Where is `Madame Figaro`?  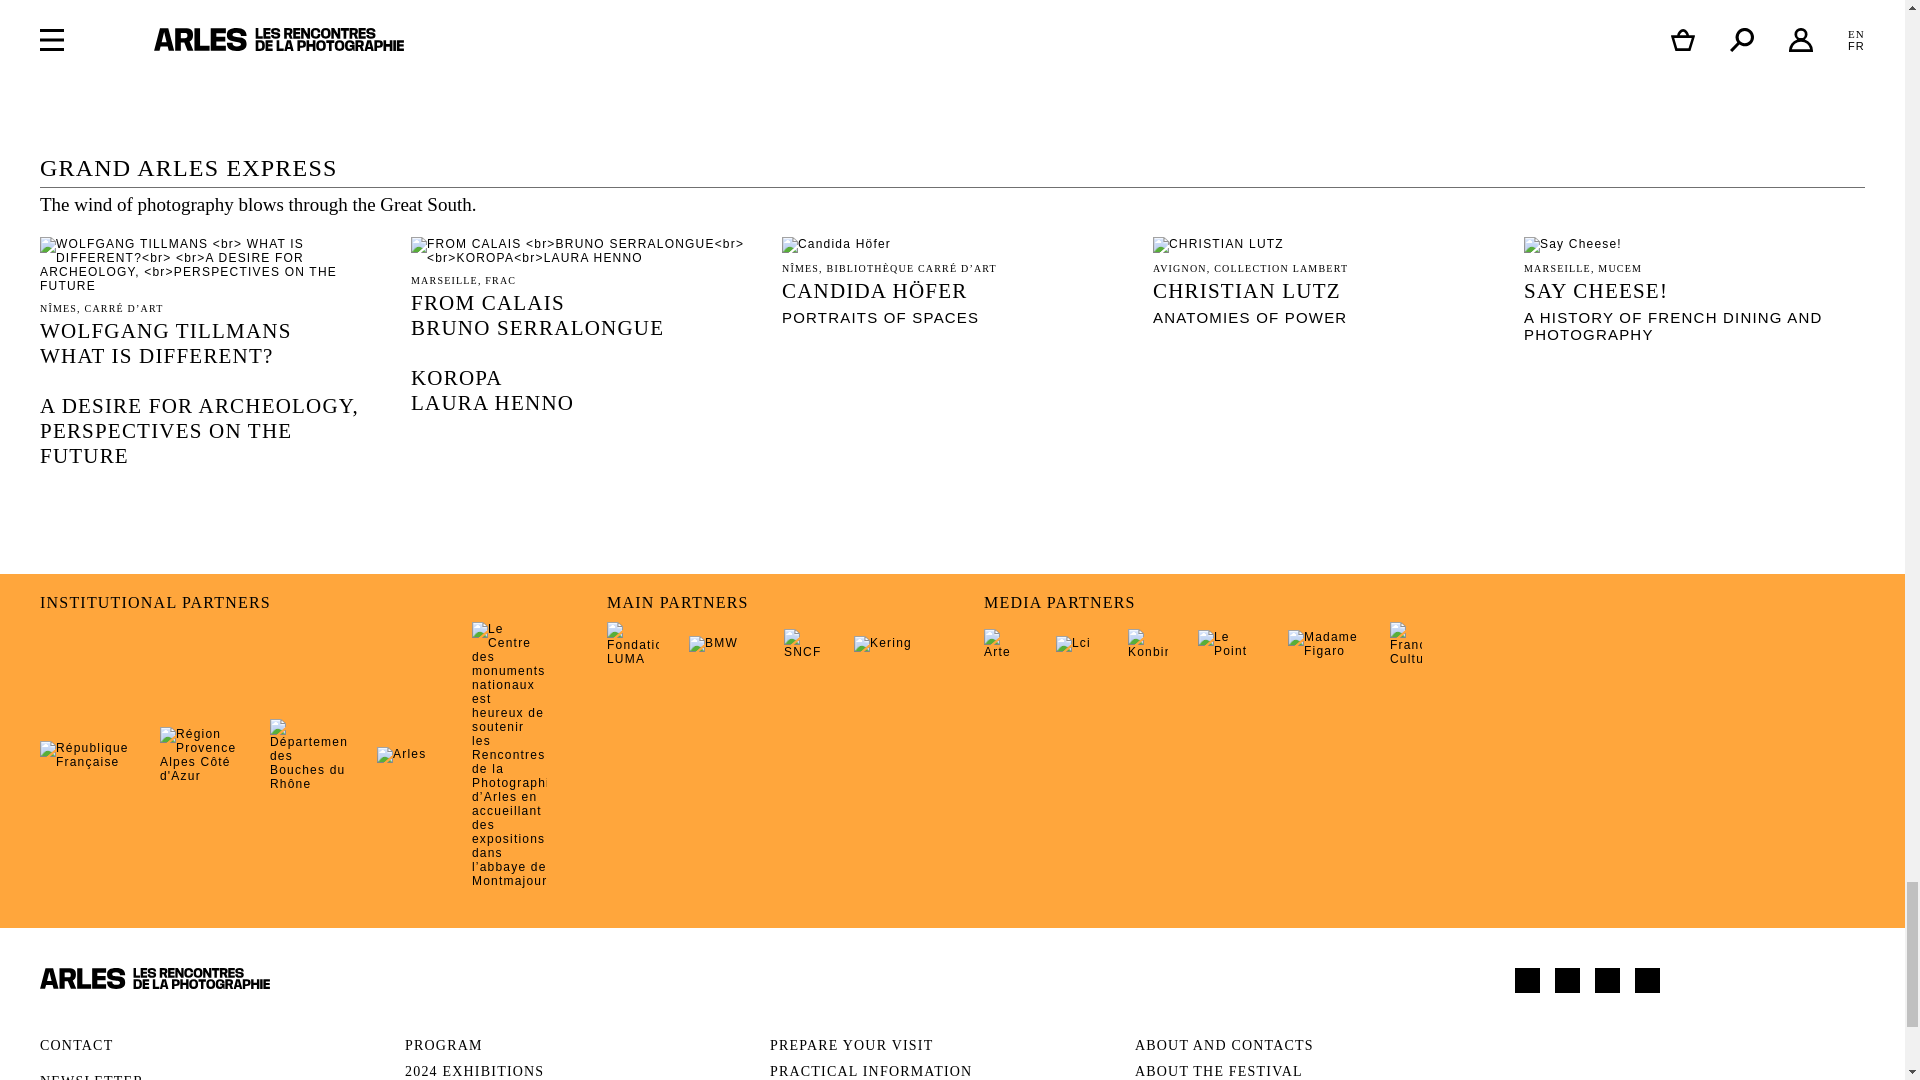 Madame Figaro is located at coordinates (1324, 643).